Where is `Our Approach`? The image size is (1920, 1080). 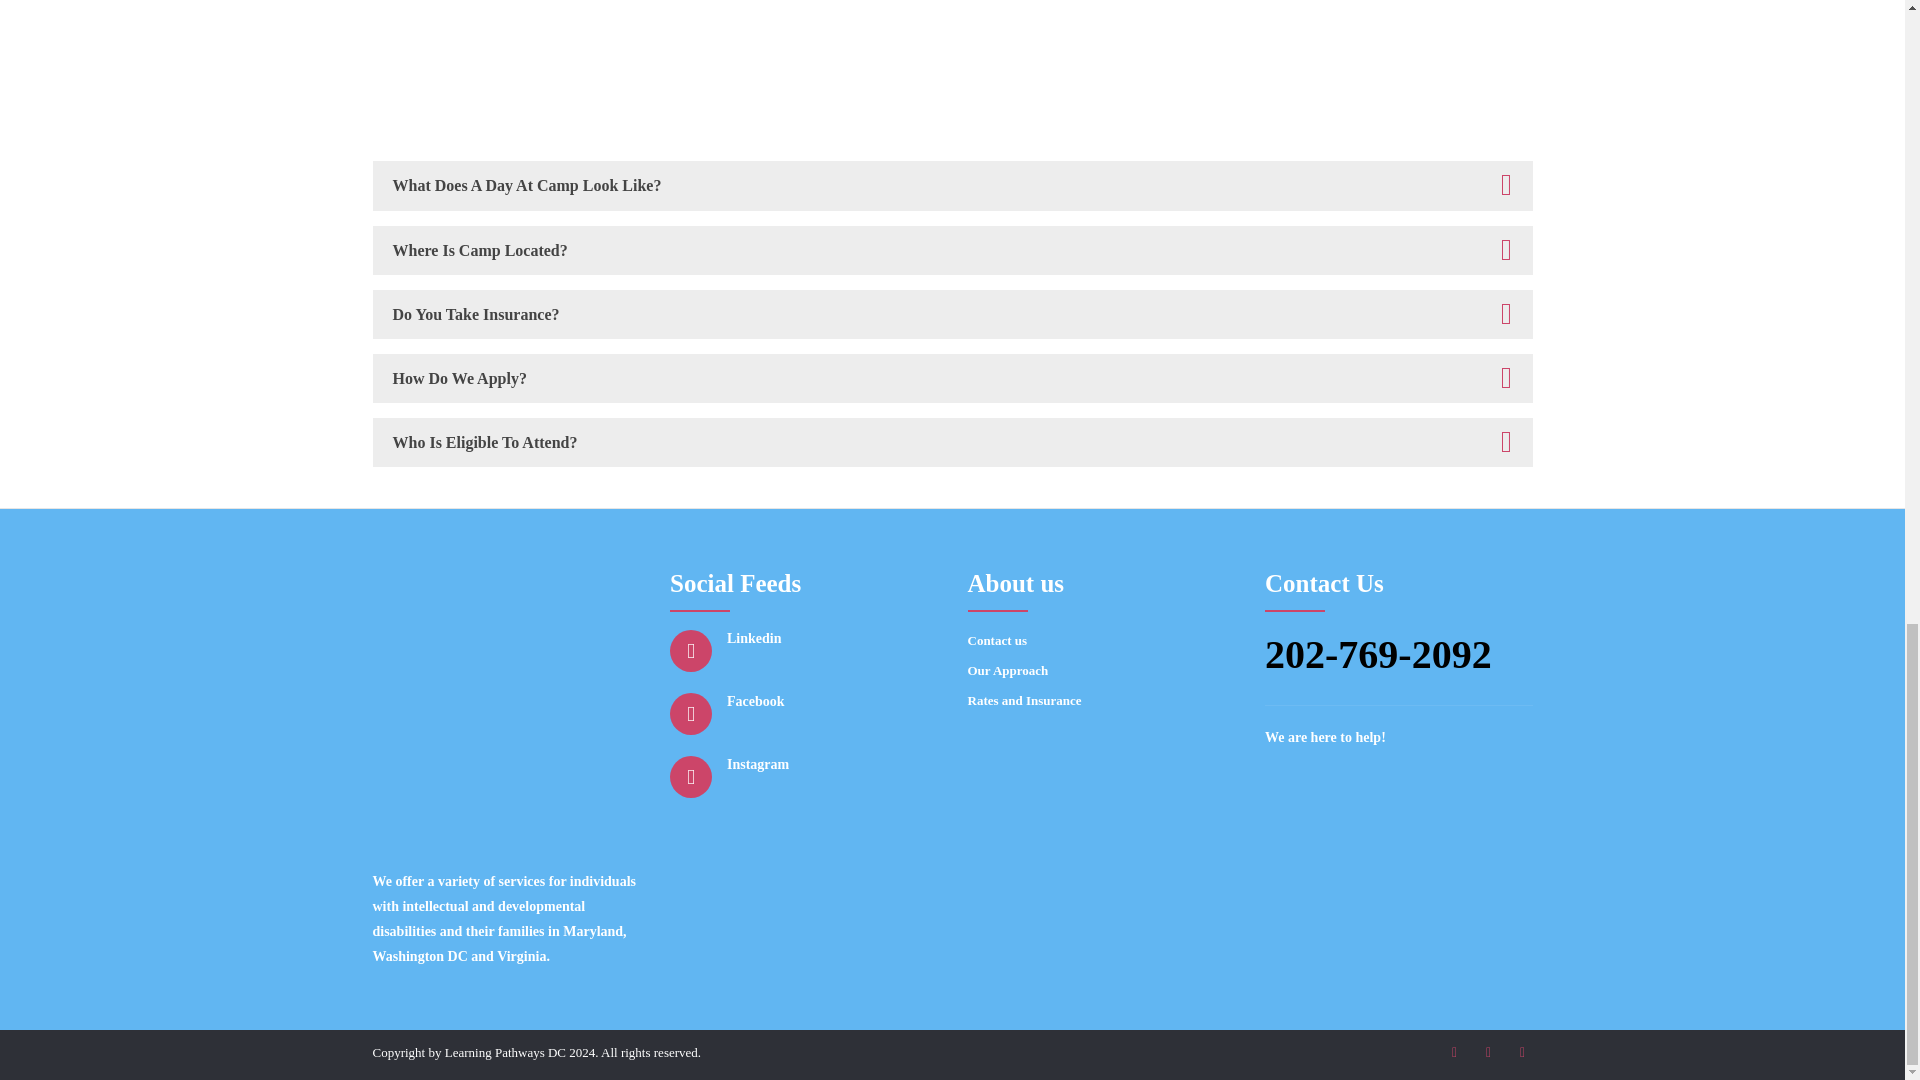 Our Approach is located at coordinates (1088, 670).